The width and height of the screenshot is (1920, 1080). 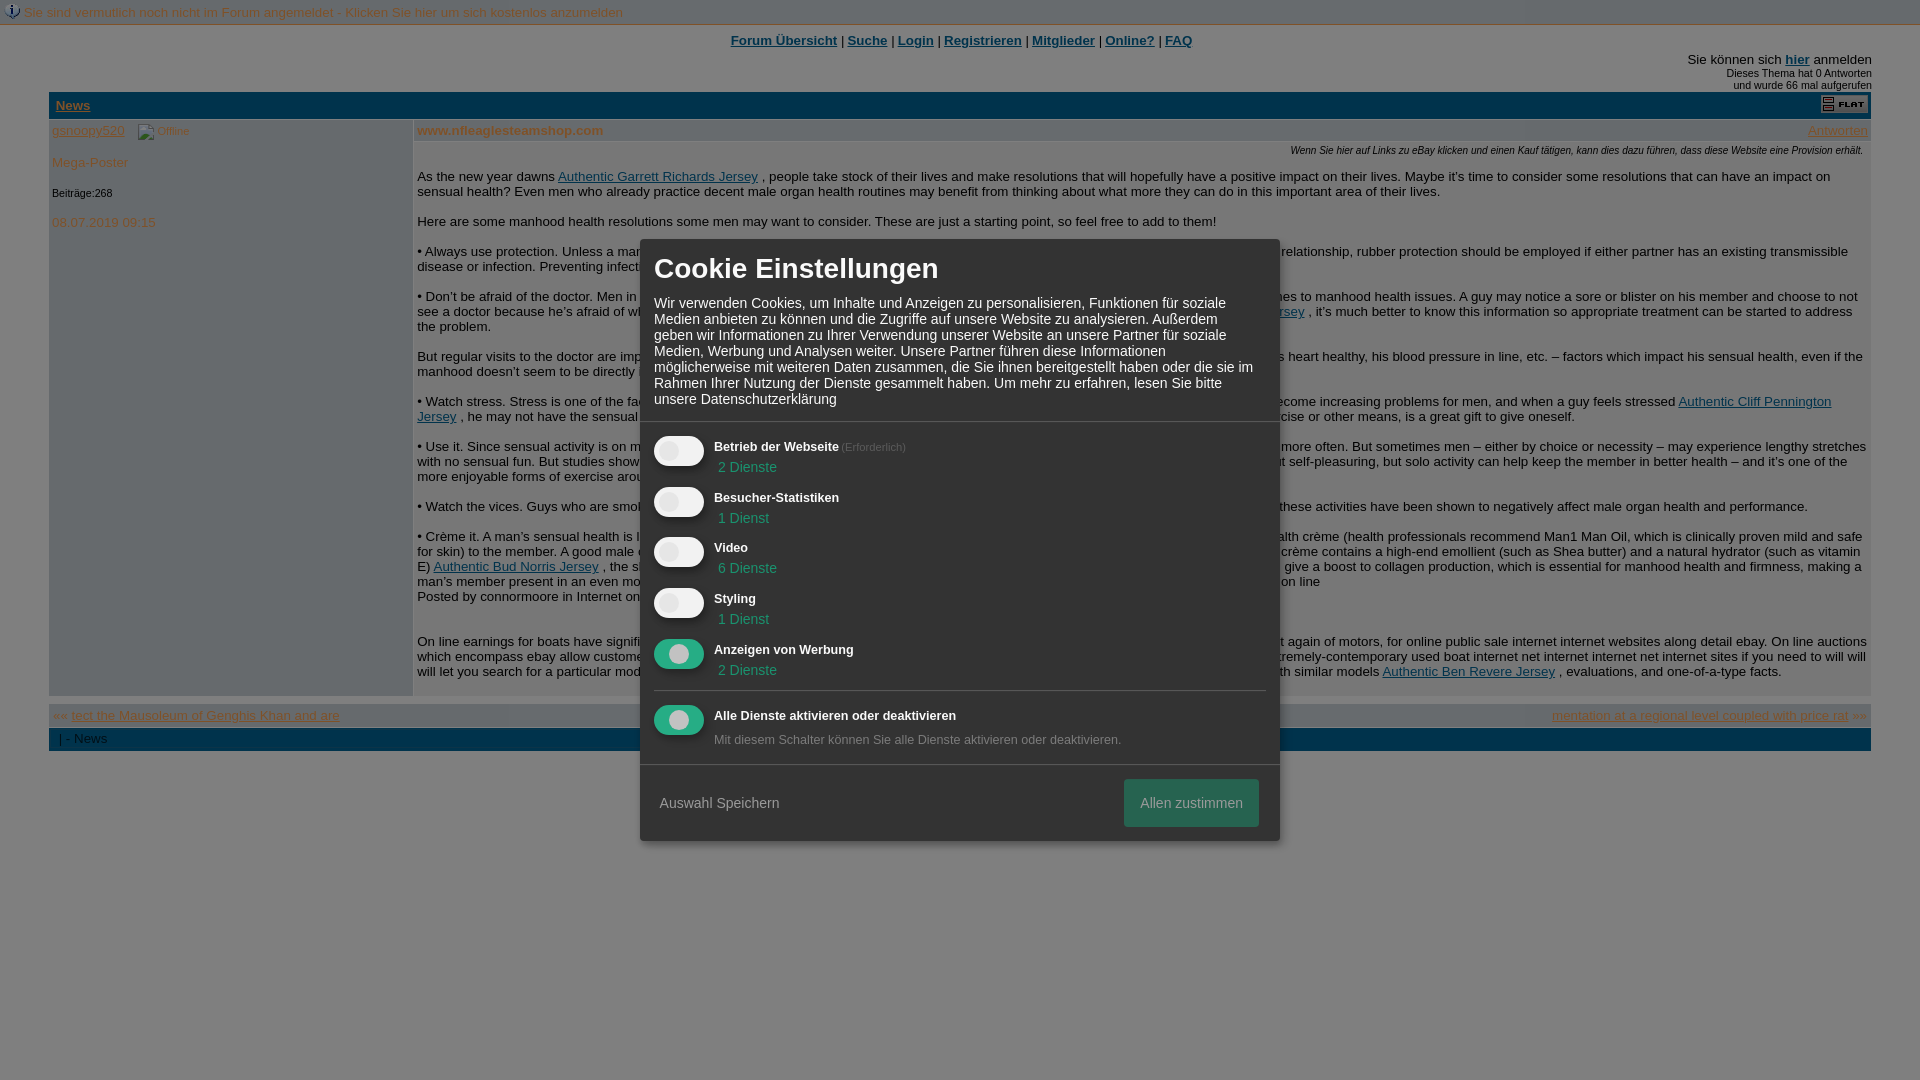 What do you see at coordinates (516, 566) in the screenshot?
I see `Authentic Bud Norris Jersey` at bounding box center [516, 566].